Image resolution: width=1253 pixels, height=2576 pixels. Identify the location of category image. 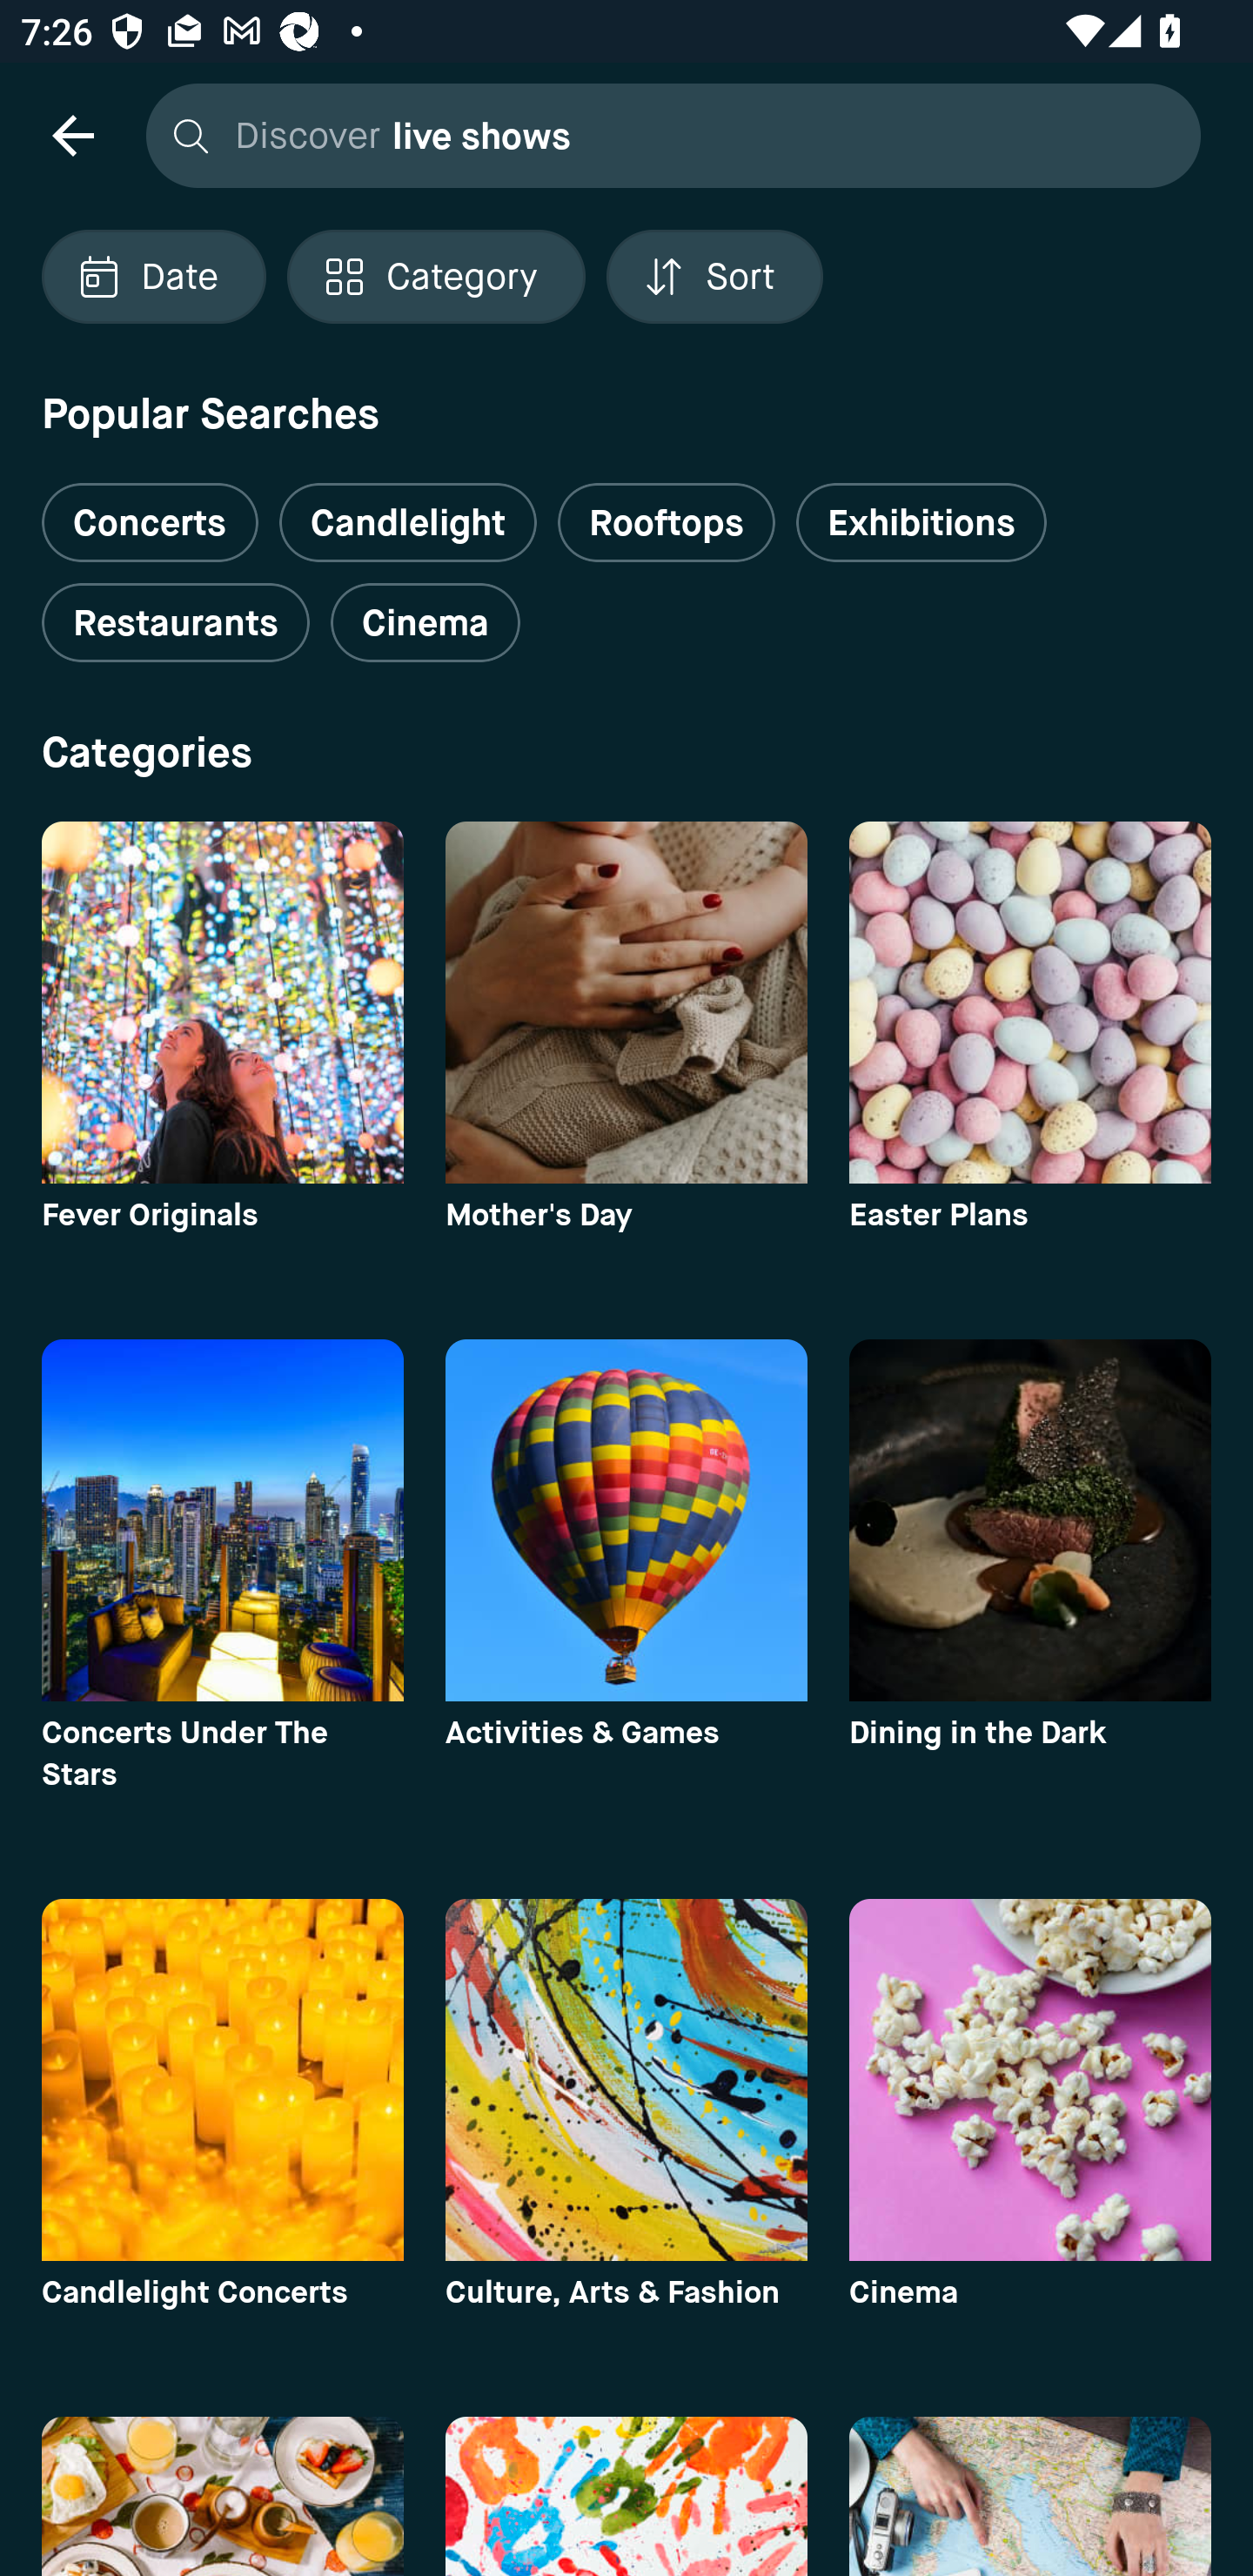
(1030, 1002).